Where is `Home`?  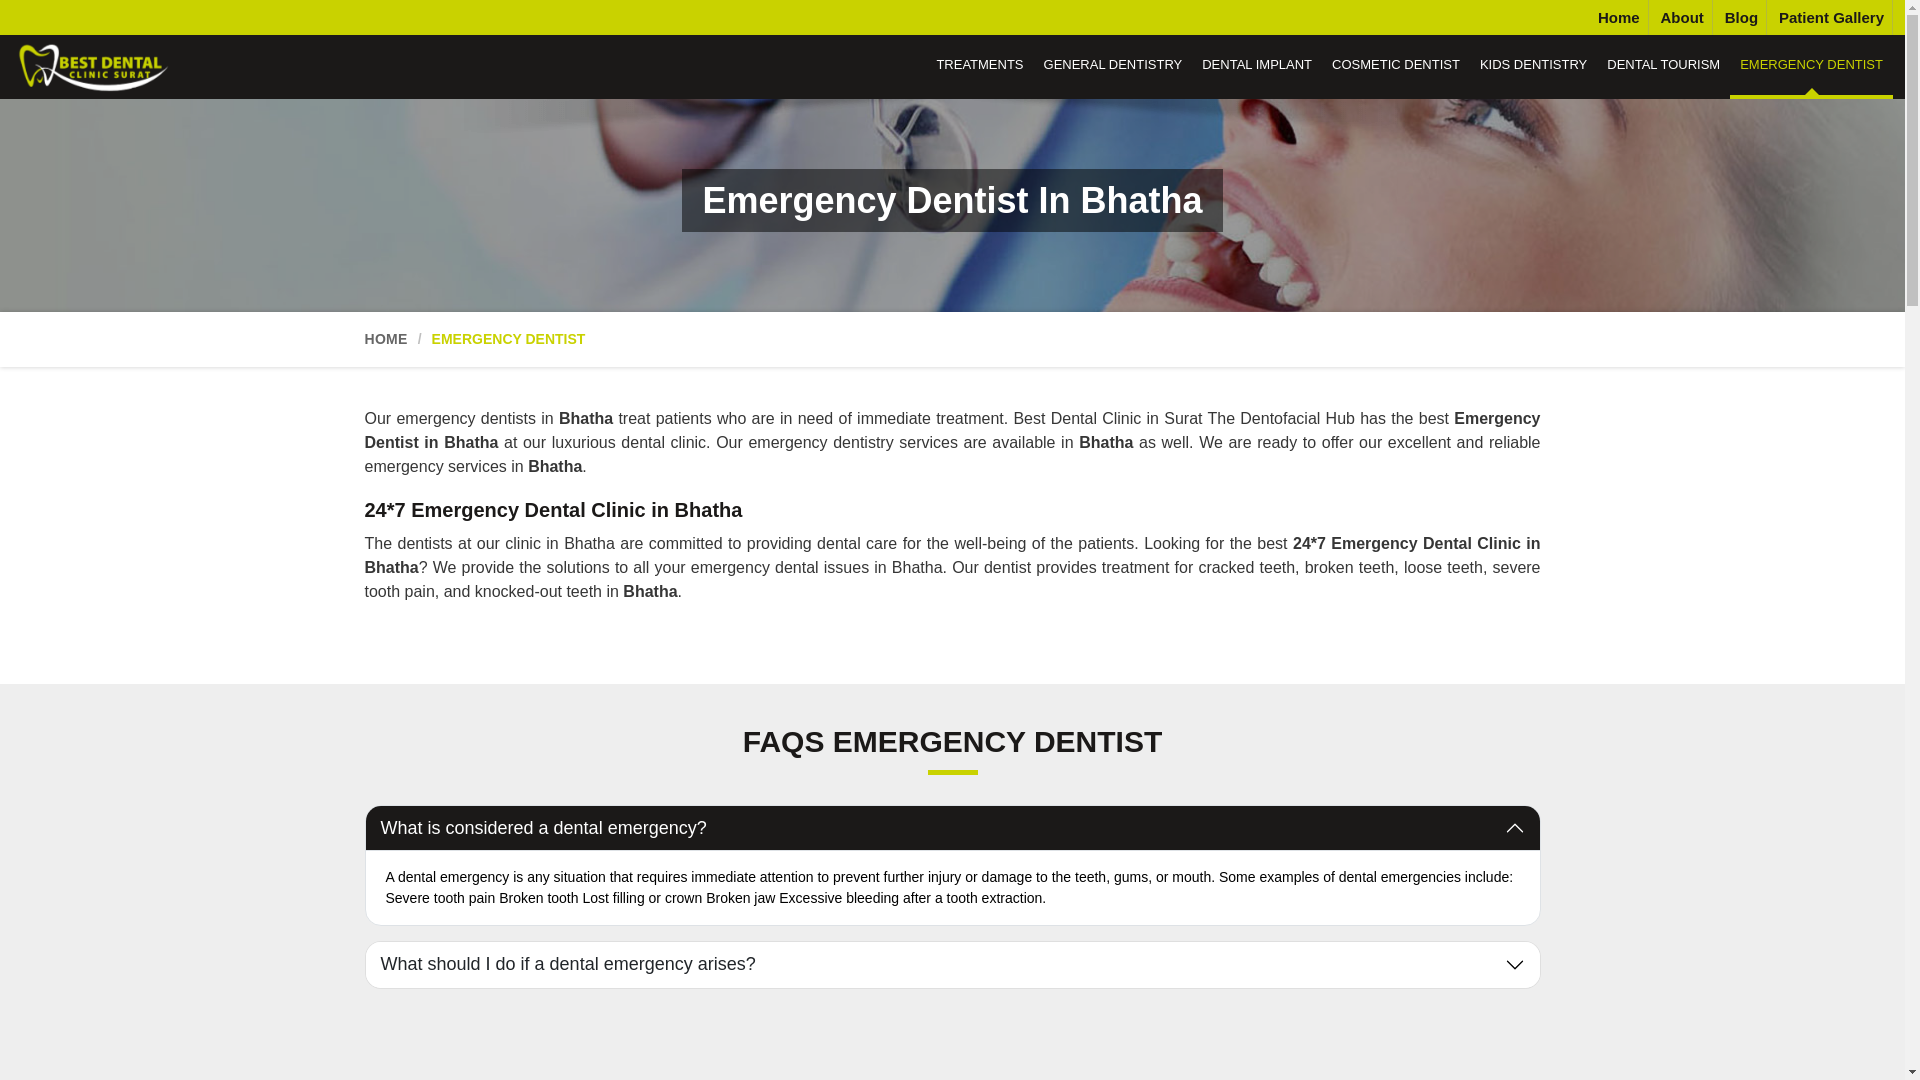
Home is located at coordinates (1618, 17).